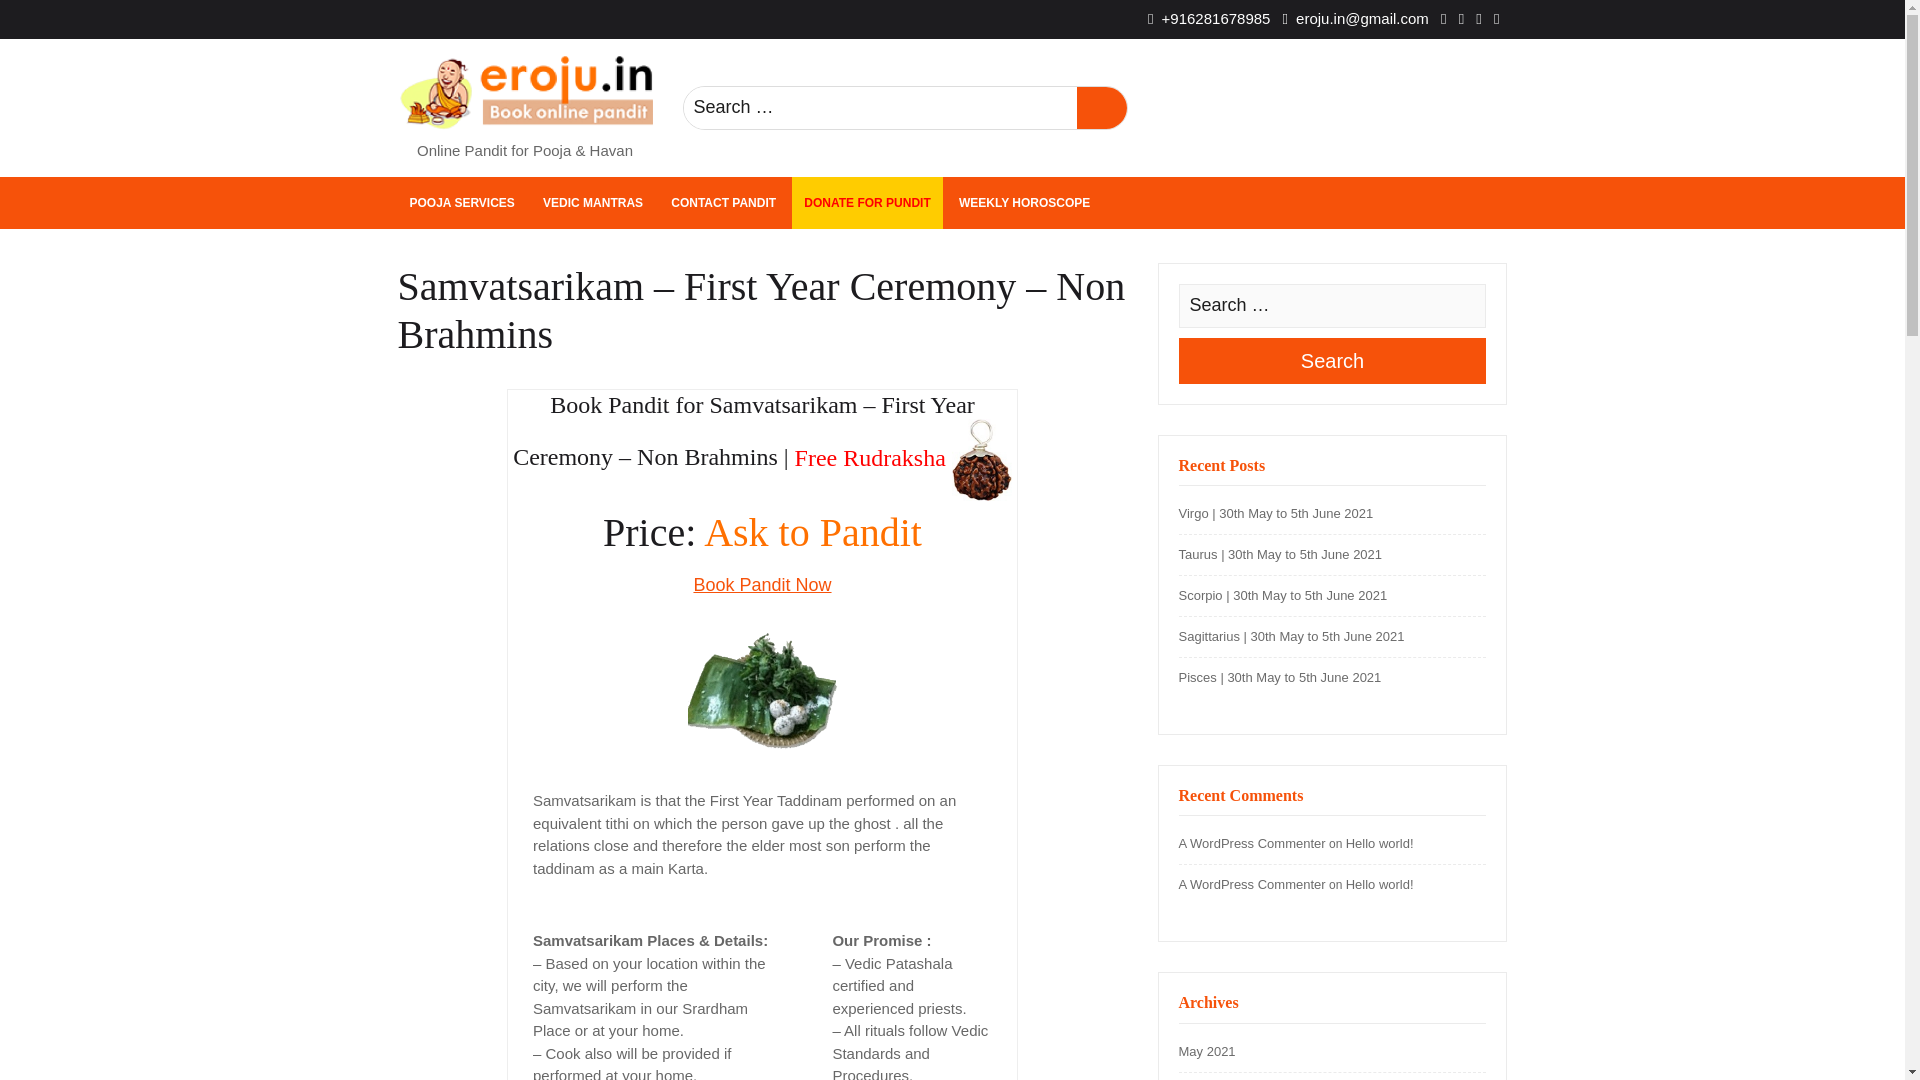  I want to click on Search, so click(1332, 361).